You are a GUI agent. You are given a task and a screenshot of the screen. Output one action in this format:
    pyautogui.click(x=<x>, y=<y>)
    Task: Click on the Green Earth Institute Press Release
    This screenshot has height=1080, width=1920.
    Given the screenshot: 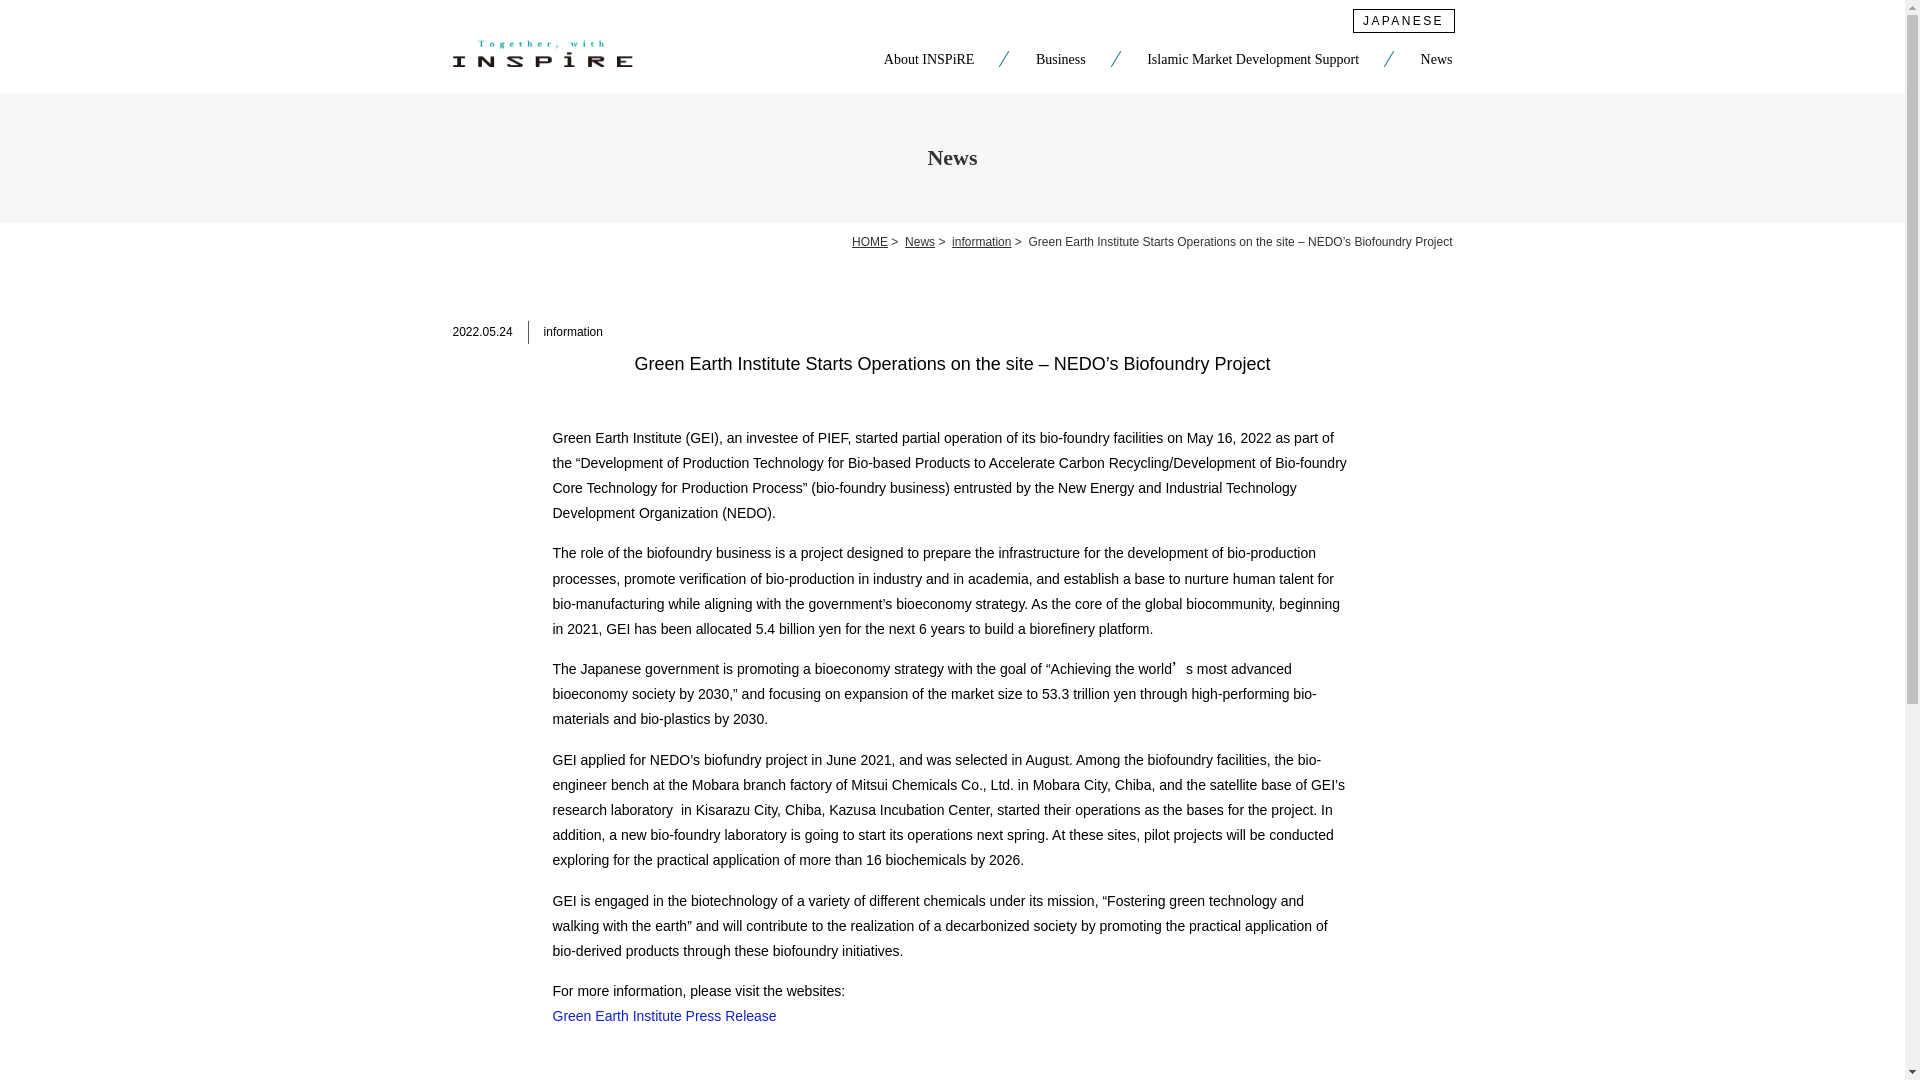 What is the action you would take?
    pyautogui.click(x=664, y=1015)
    